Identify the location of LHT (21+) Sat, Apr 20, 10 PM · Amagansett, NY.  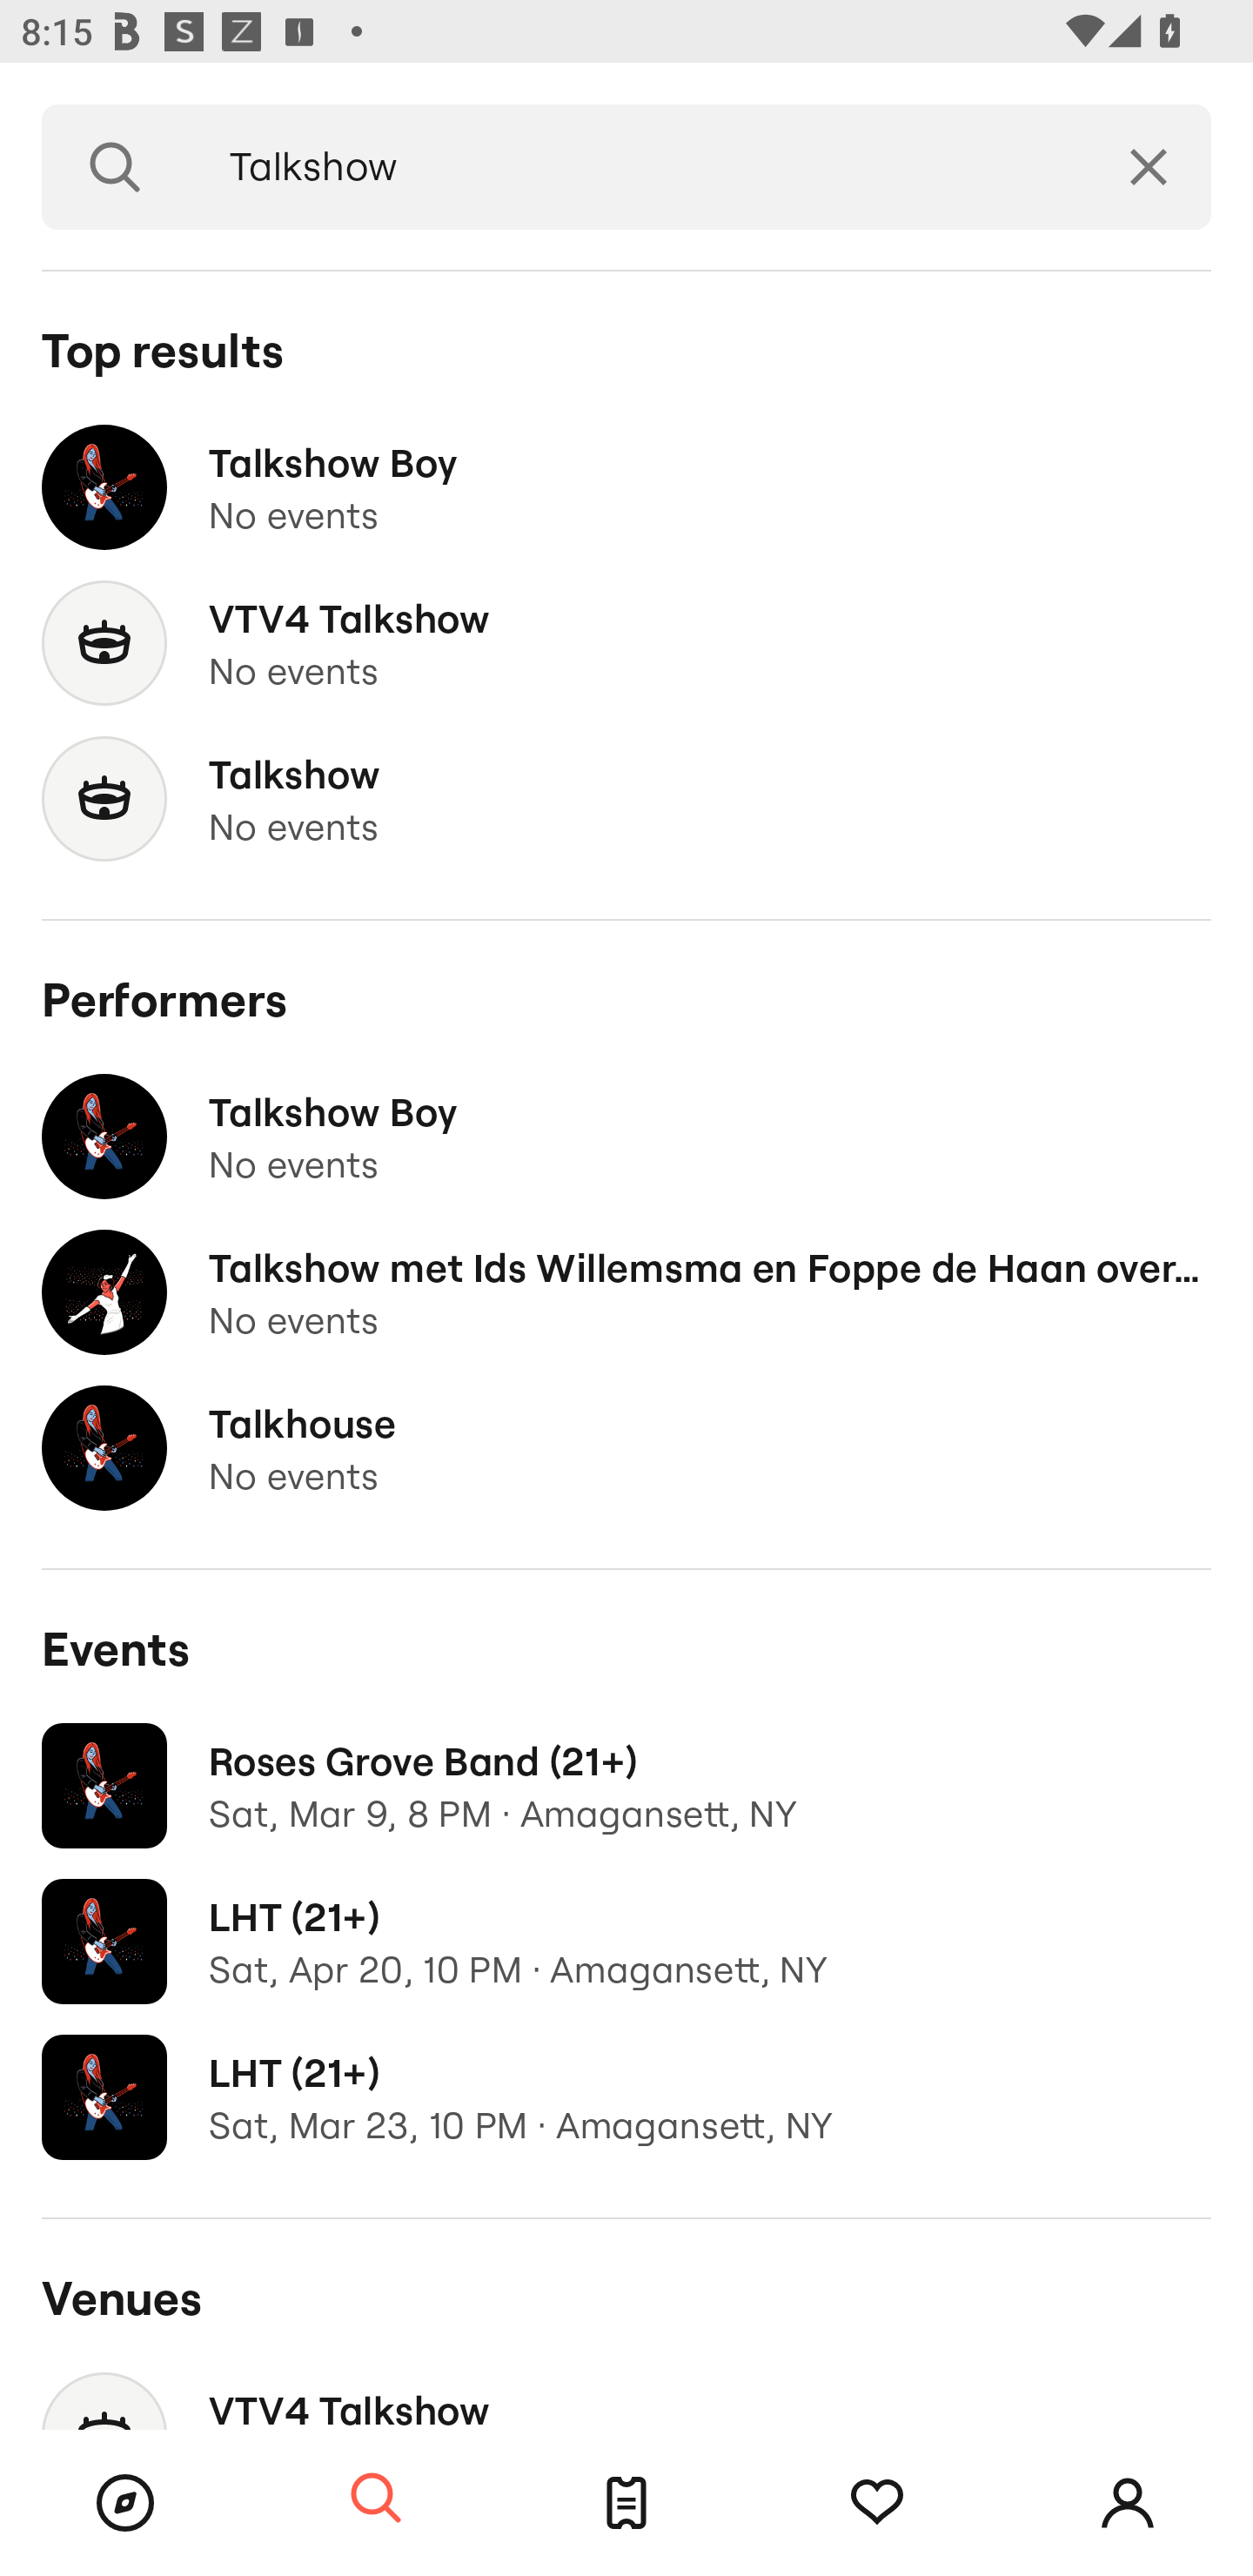
(626, 1942).